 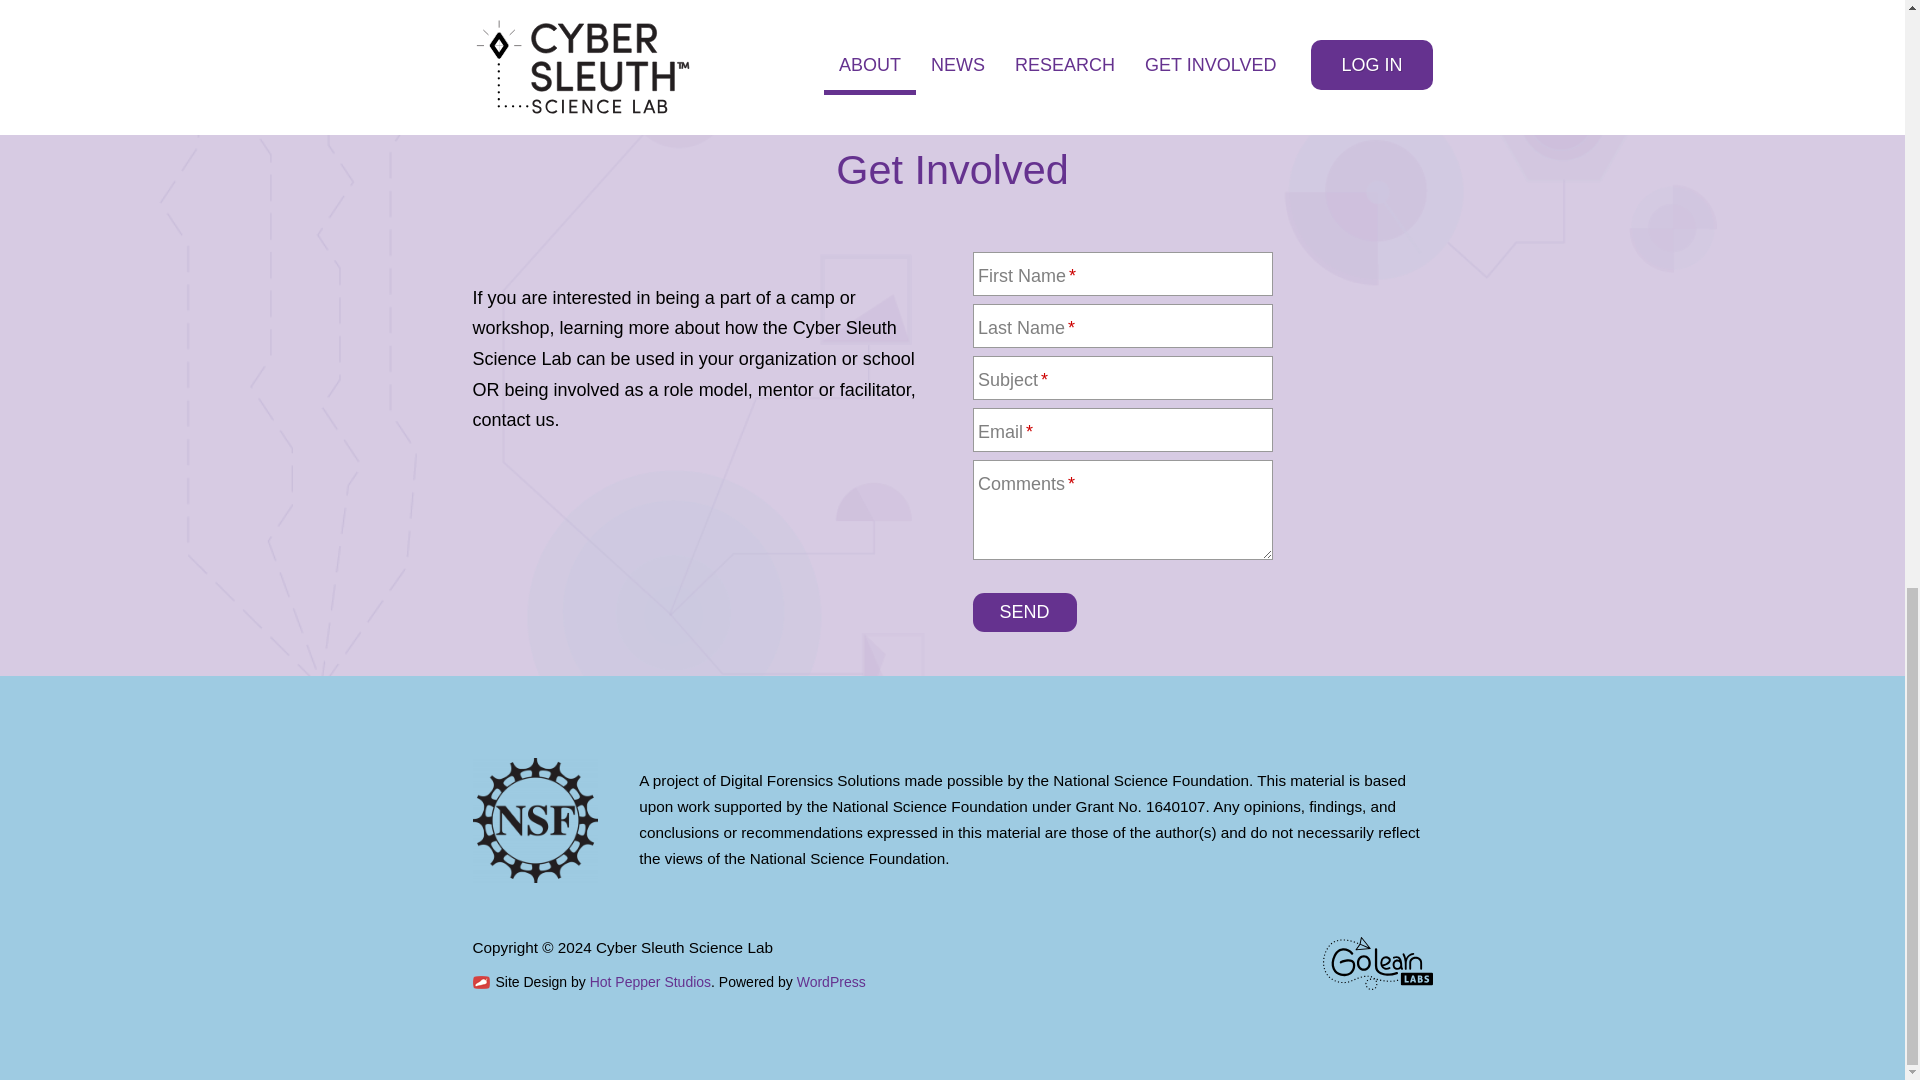 I want to click on Comments, so click(x=1121, y=510).